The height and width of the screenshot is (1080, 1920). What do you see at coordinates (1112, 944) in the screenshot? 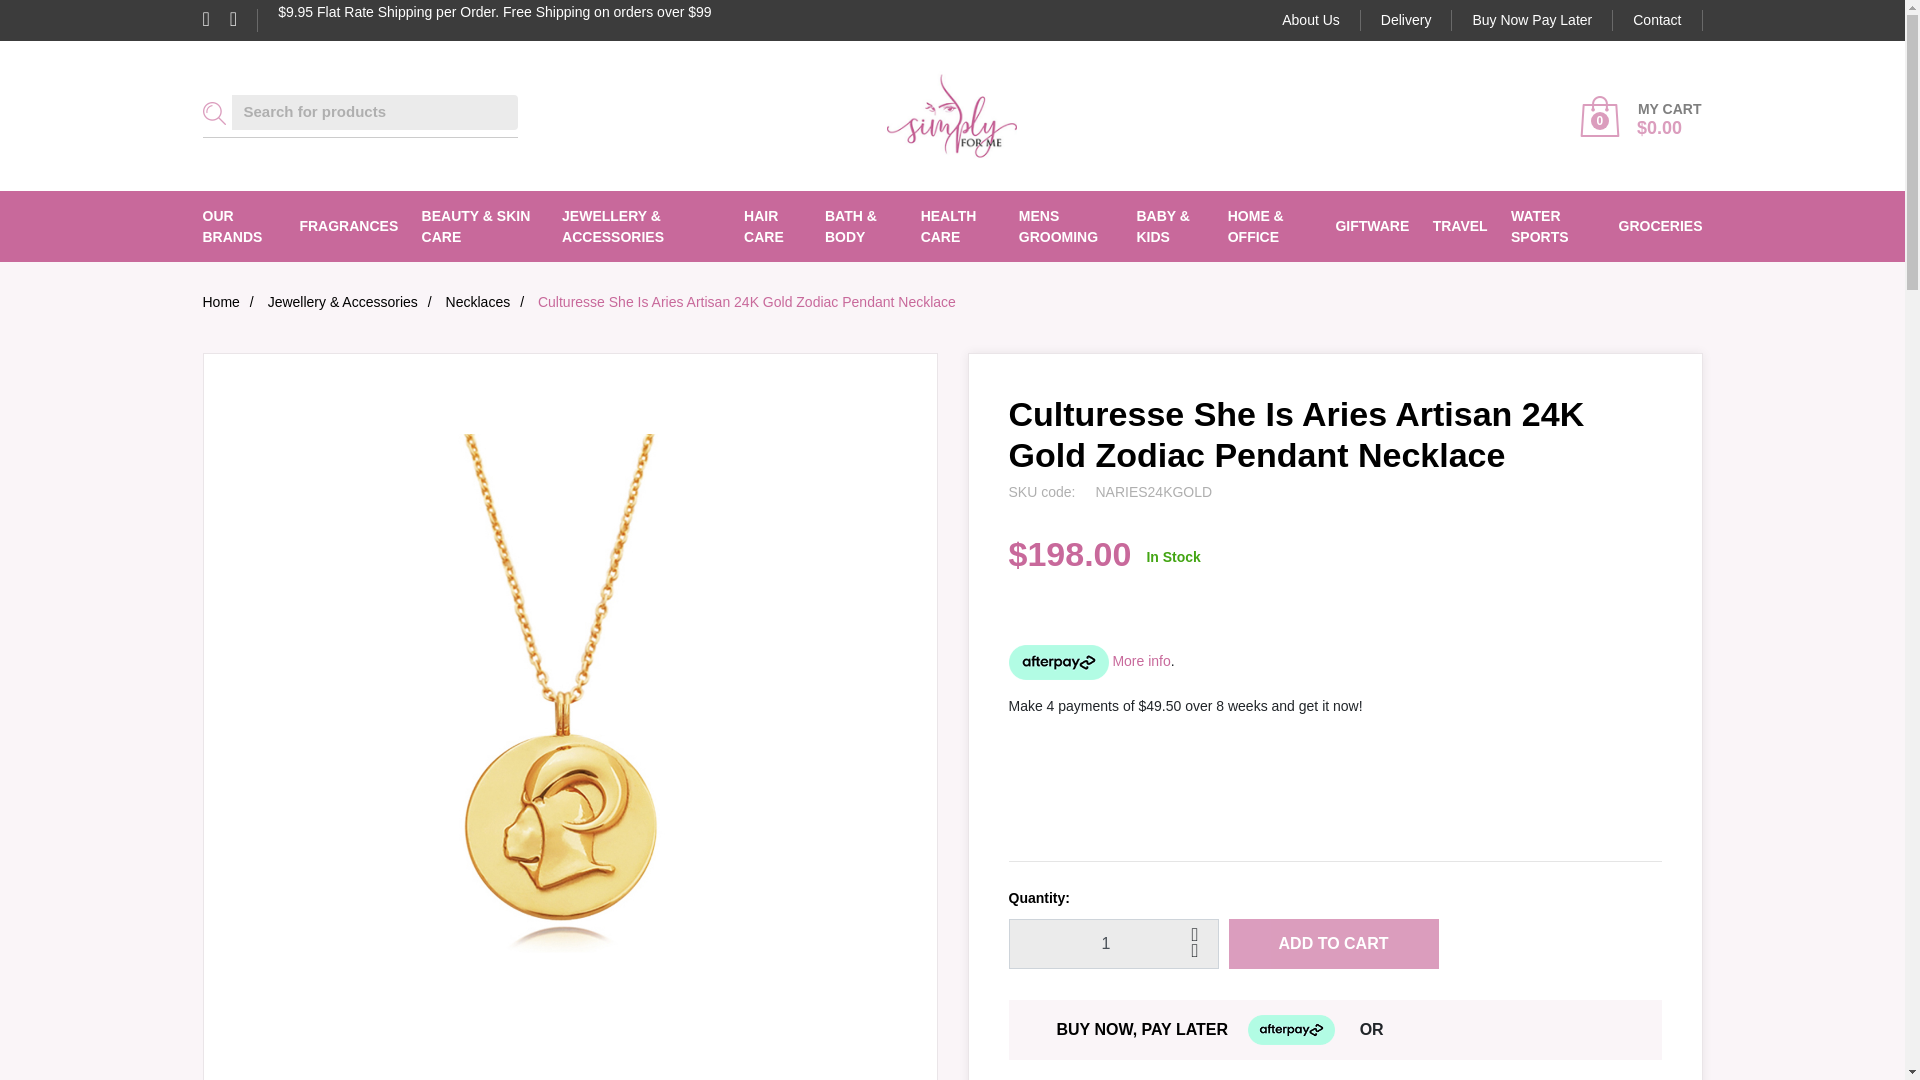
I see `1` at bounding box center [1112, 944].